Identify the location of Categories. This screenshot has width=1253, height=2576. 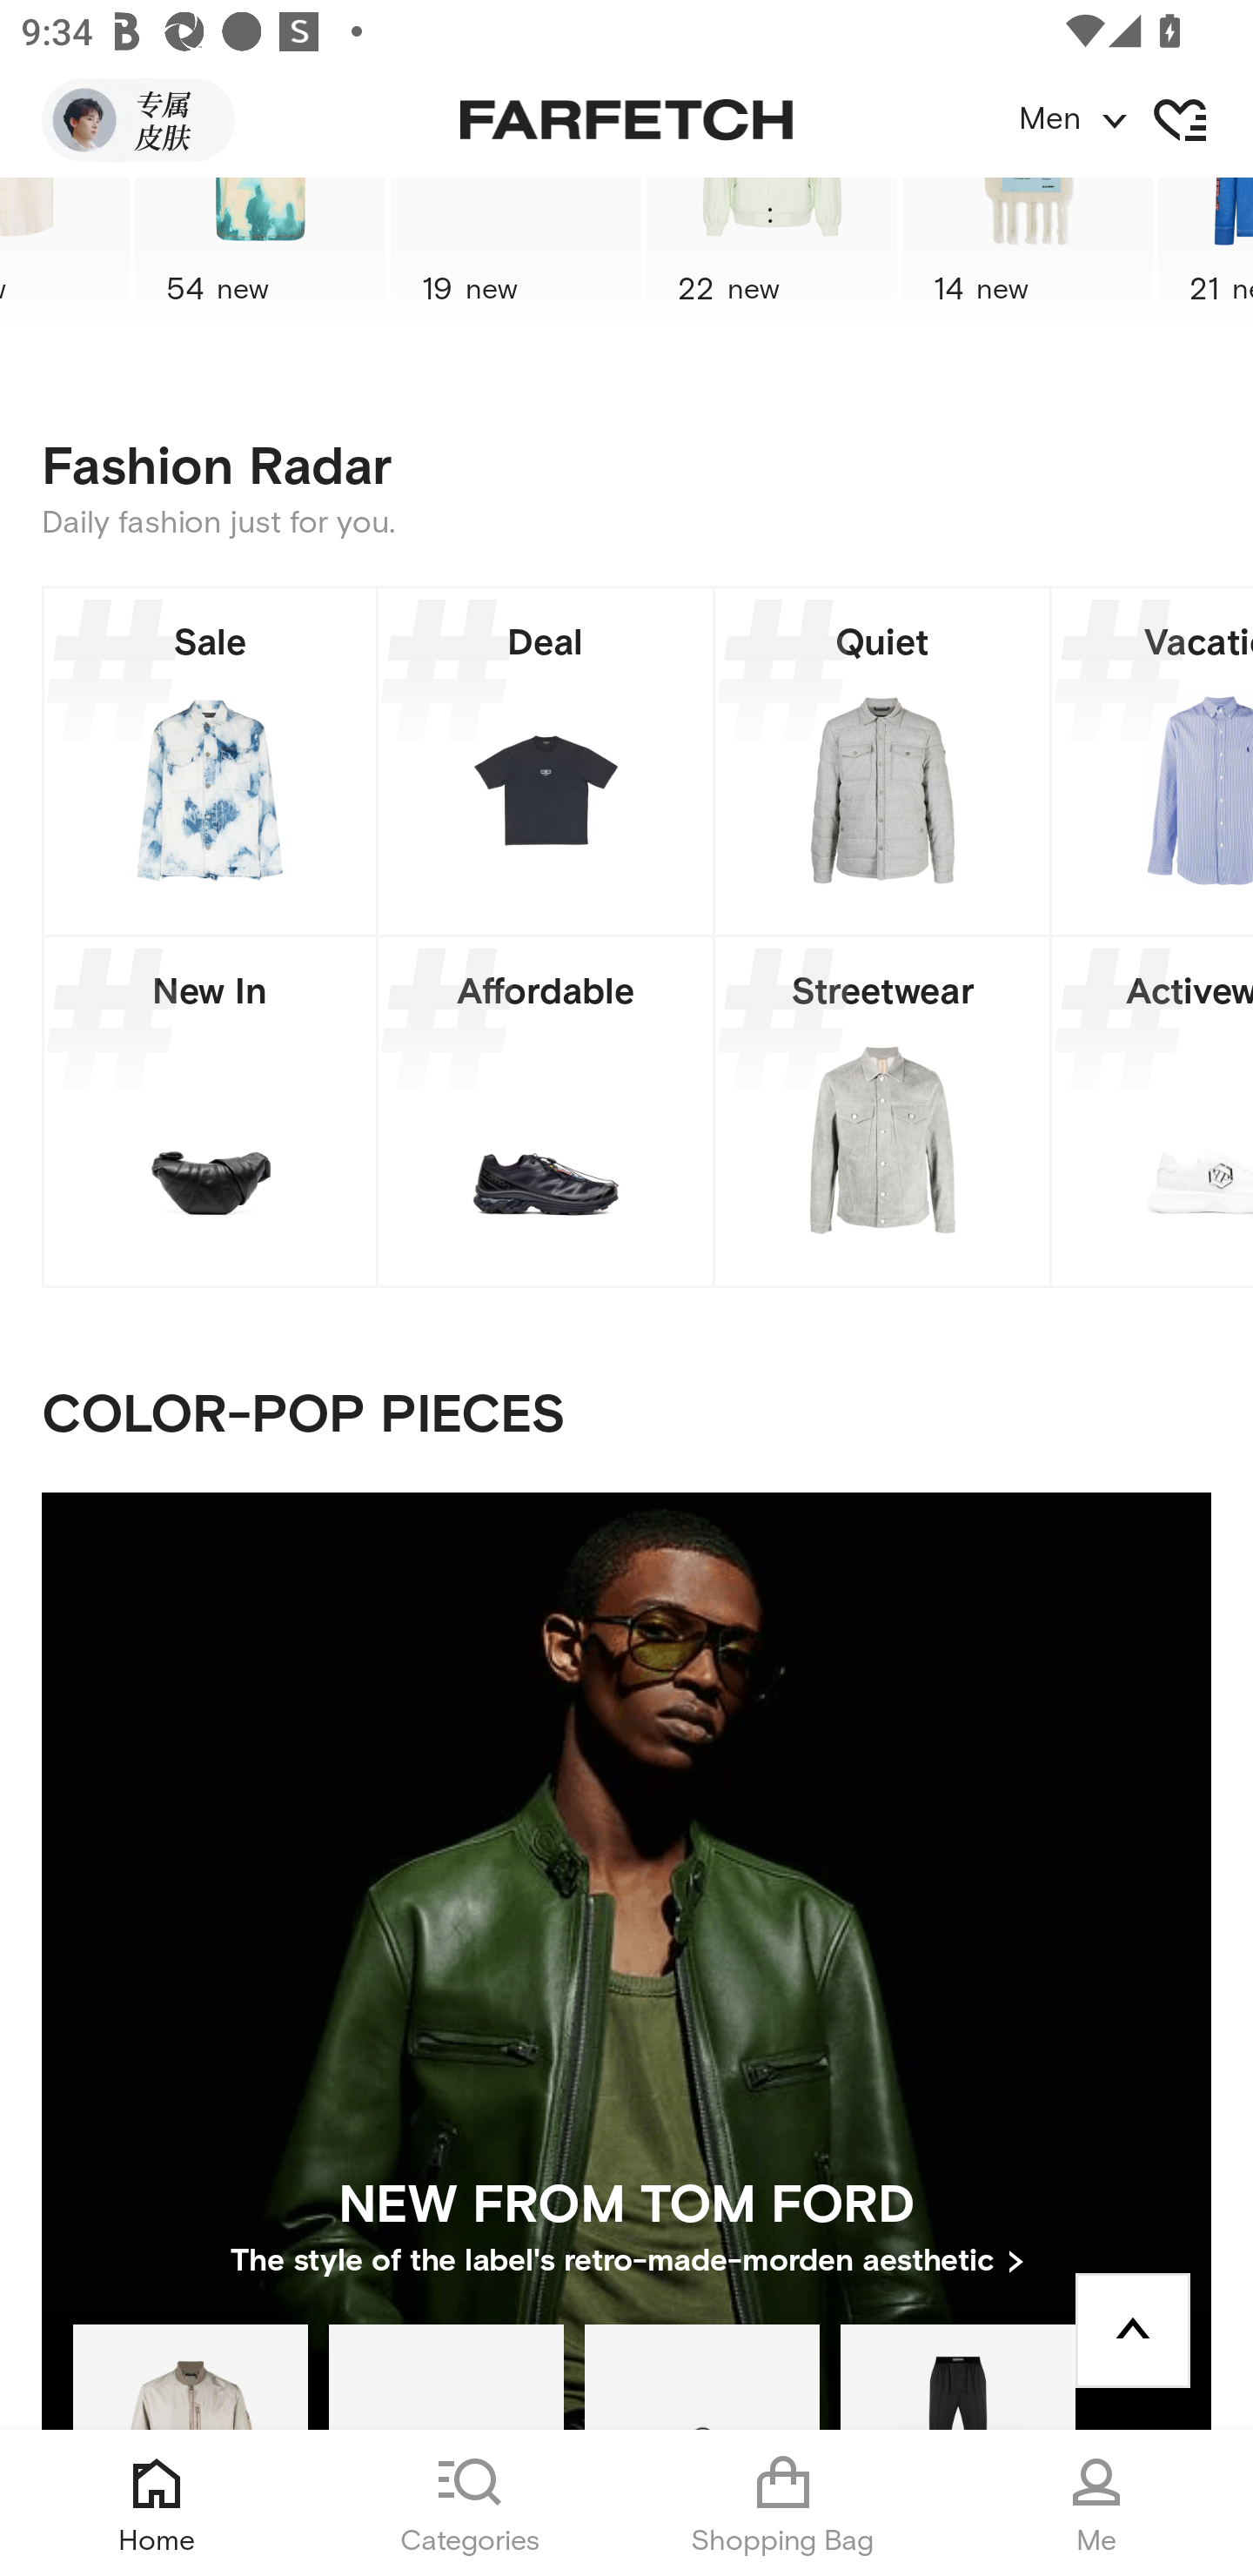
(470, 2503).